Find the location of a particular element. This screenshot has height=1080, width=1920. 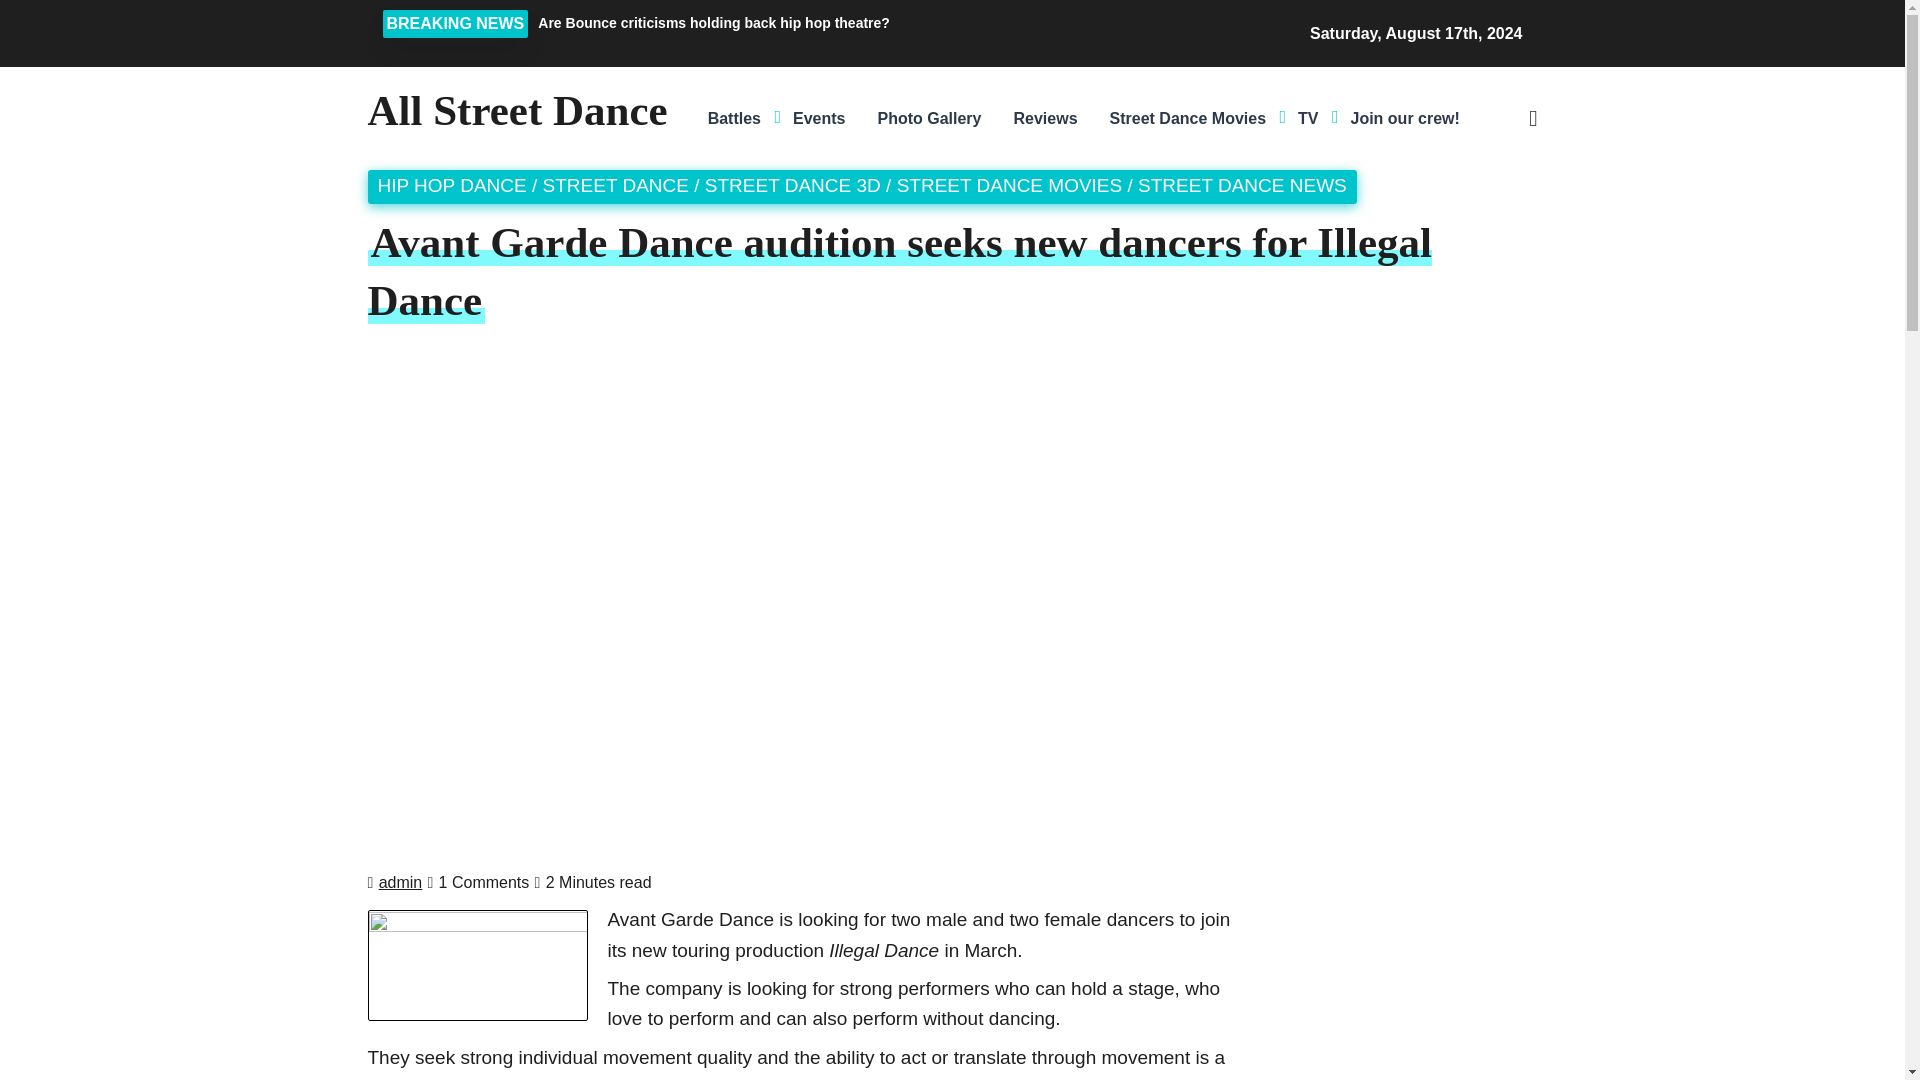

Events is located at coordinates (818, 118).